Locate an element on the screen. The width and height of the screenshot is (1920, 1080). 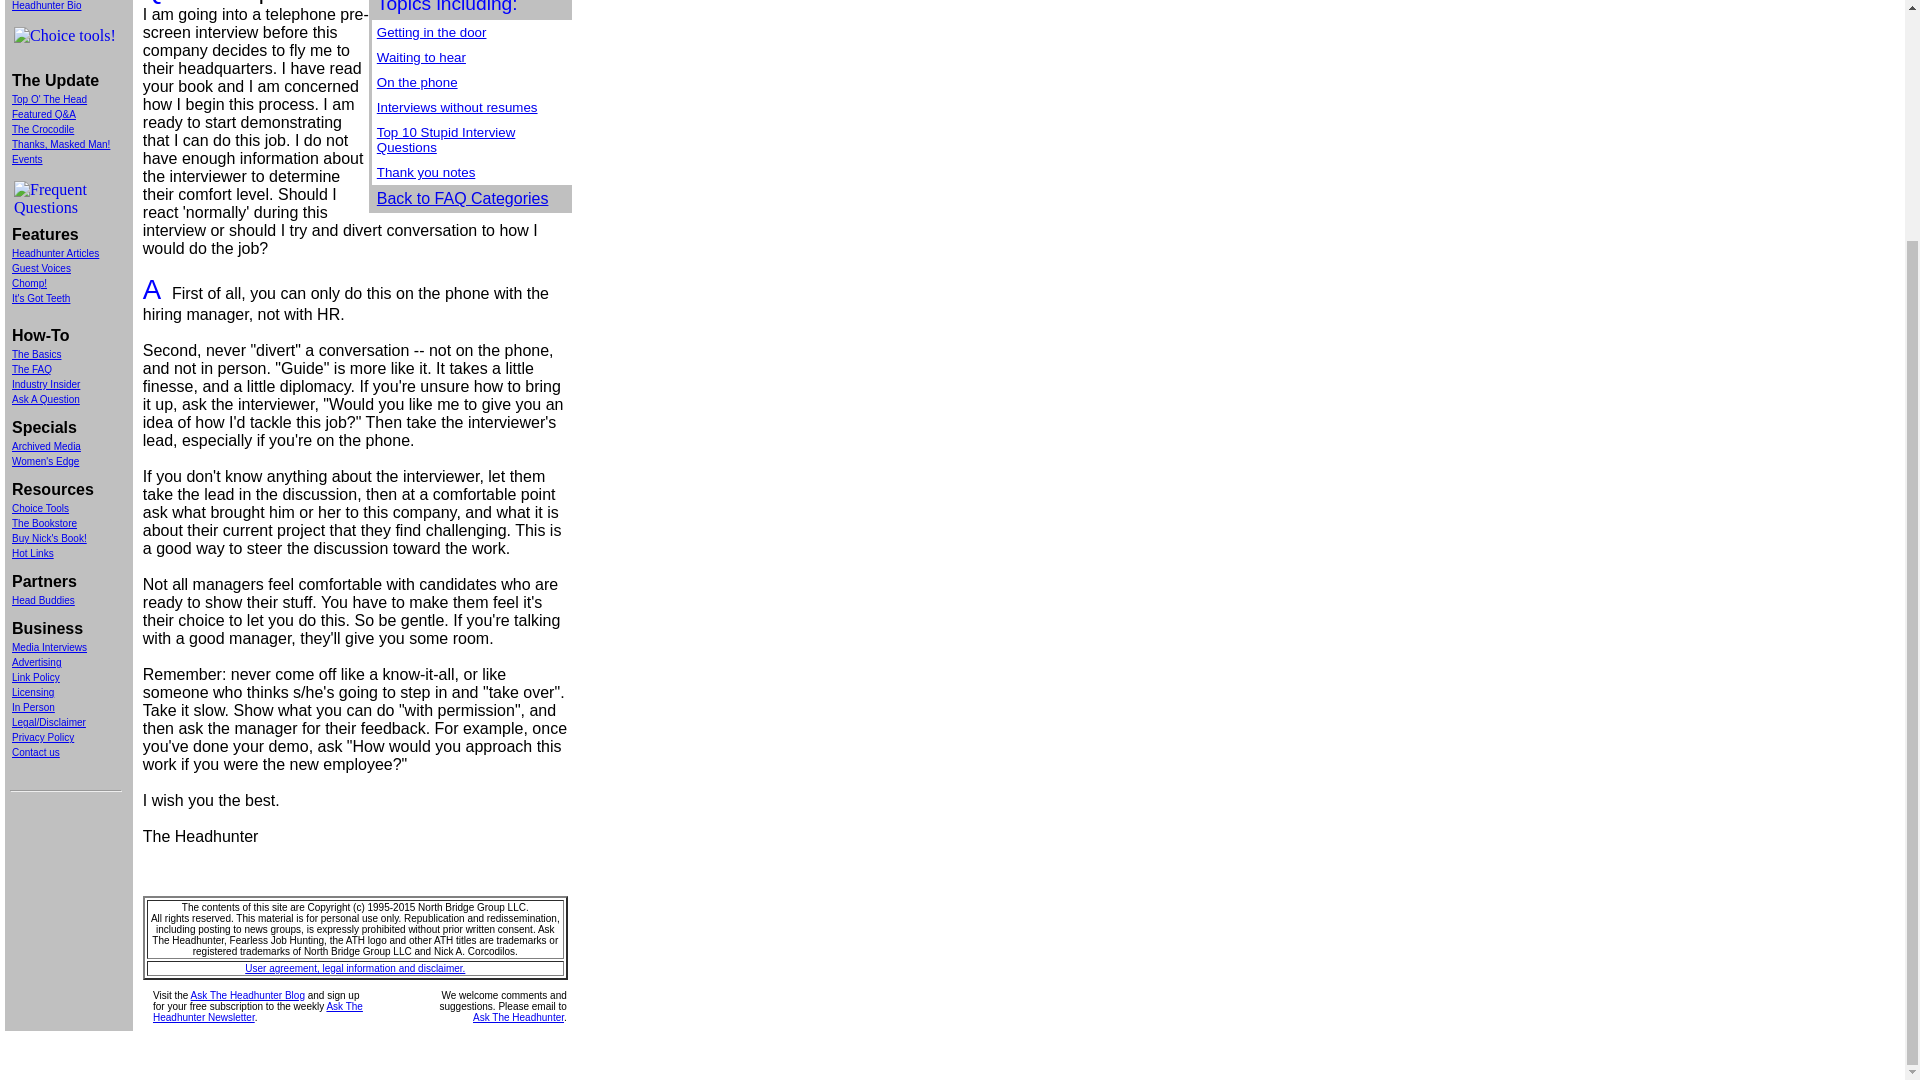
Hot Links is located at coordinates (32, 553).